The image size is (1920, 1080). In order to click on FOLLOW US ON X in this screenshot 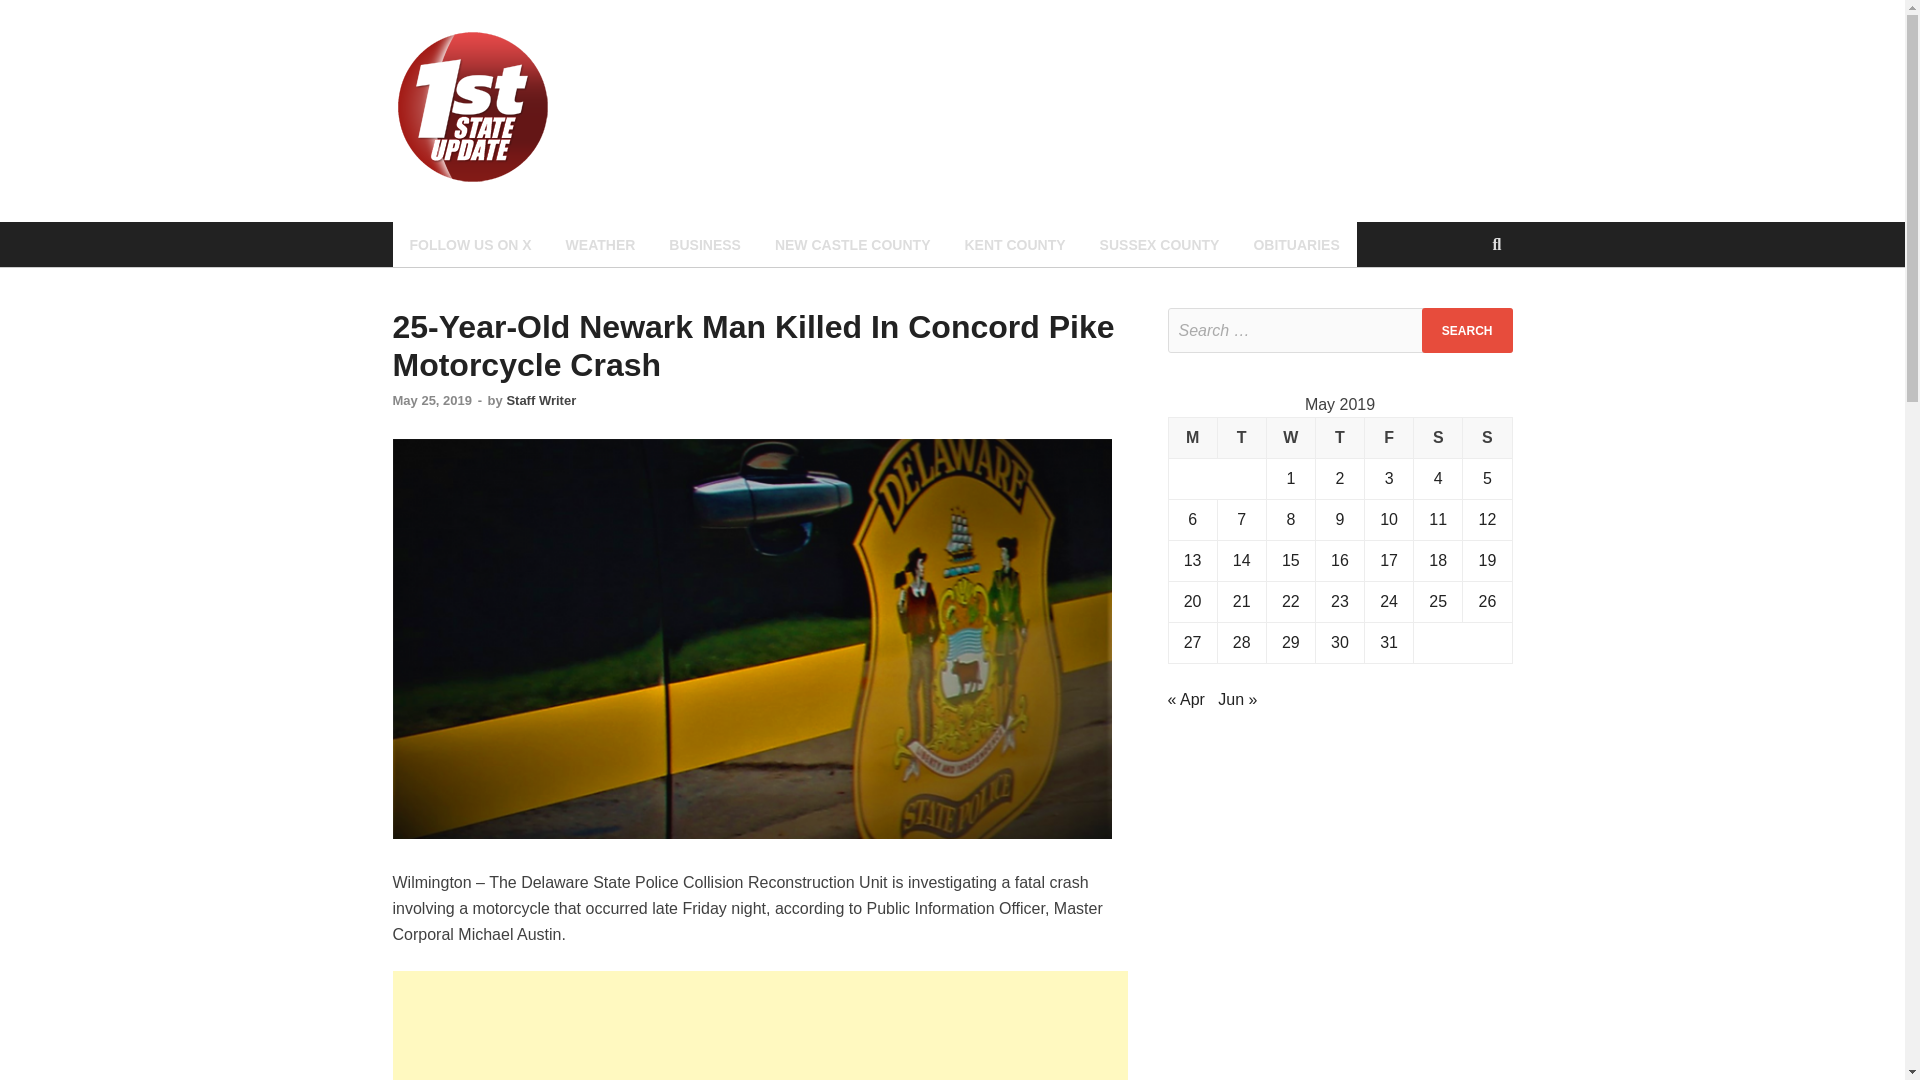, I will do `click(469, 244)`.